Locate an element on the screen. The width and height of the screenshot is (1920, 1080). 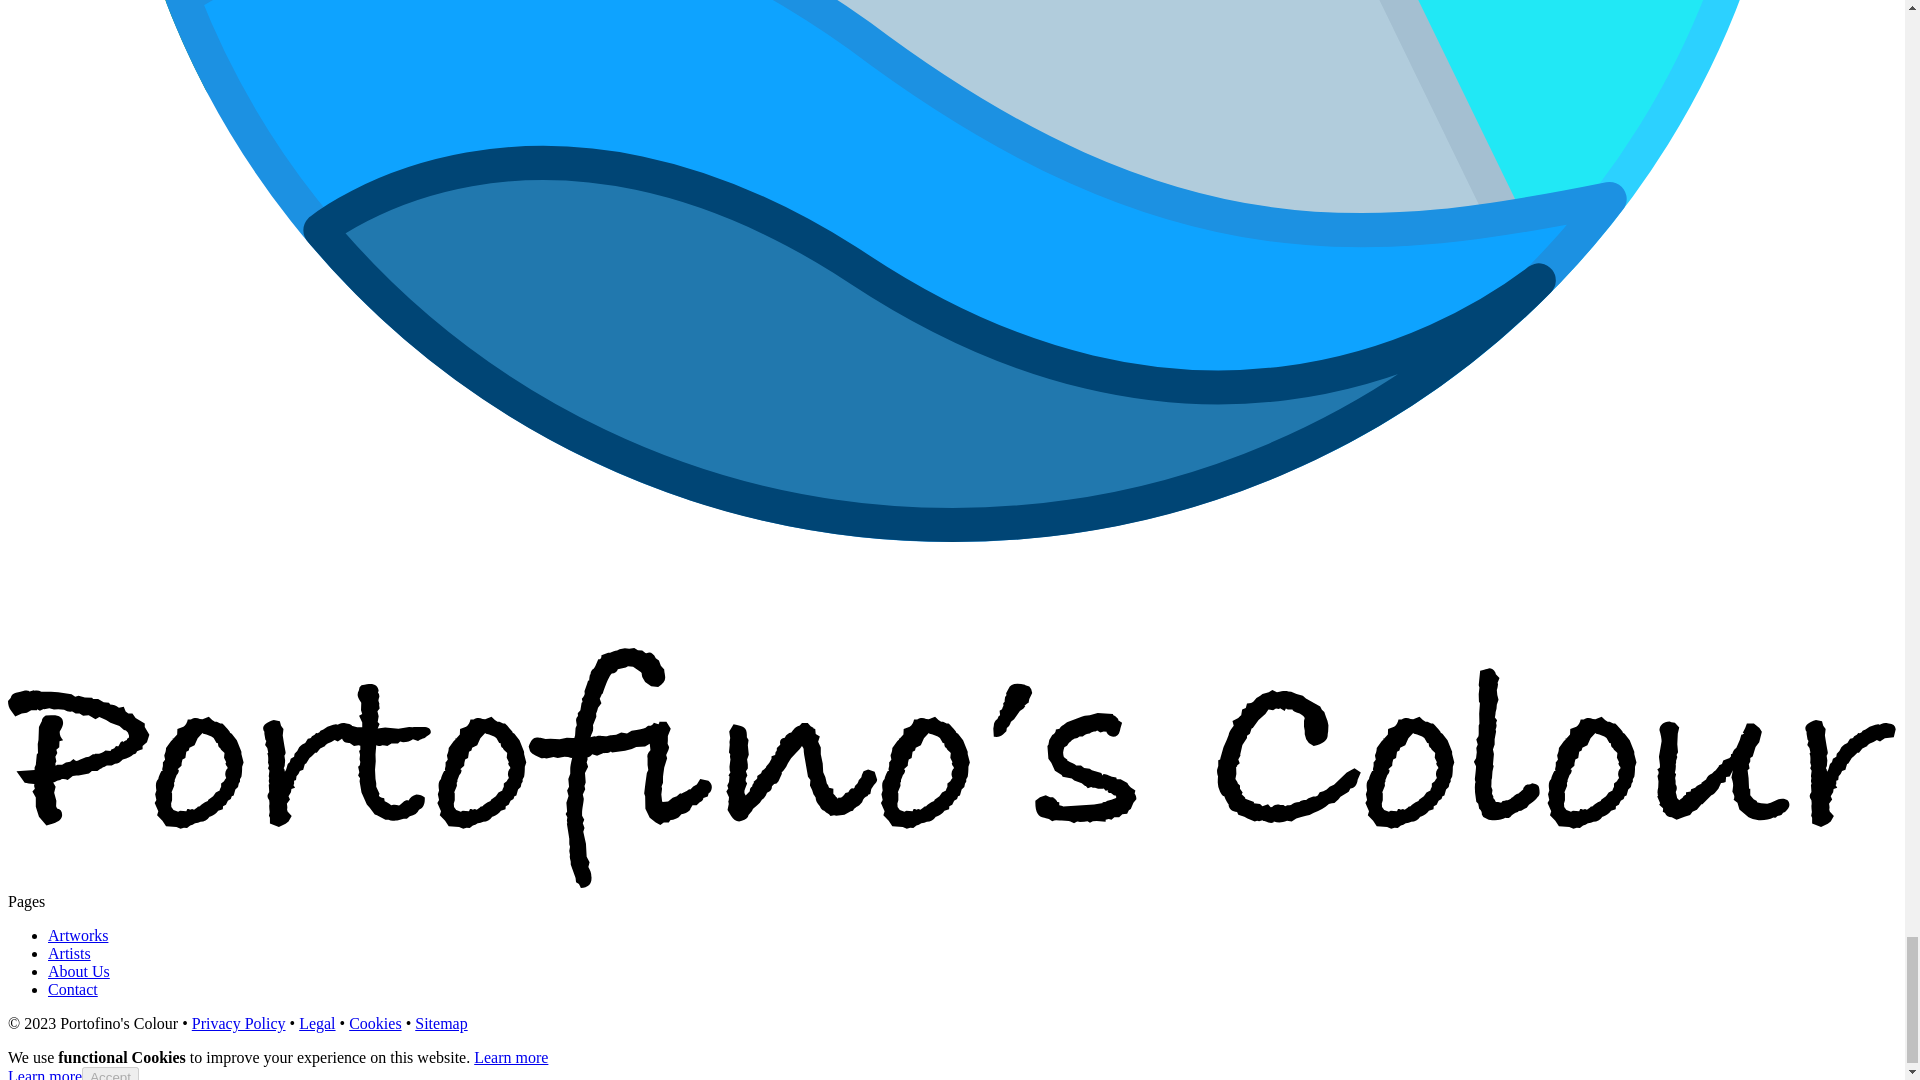
About Us is located at coordinates (78, 971).